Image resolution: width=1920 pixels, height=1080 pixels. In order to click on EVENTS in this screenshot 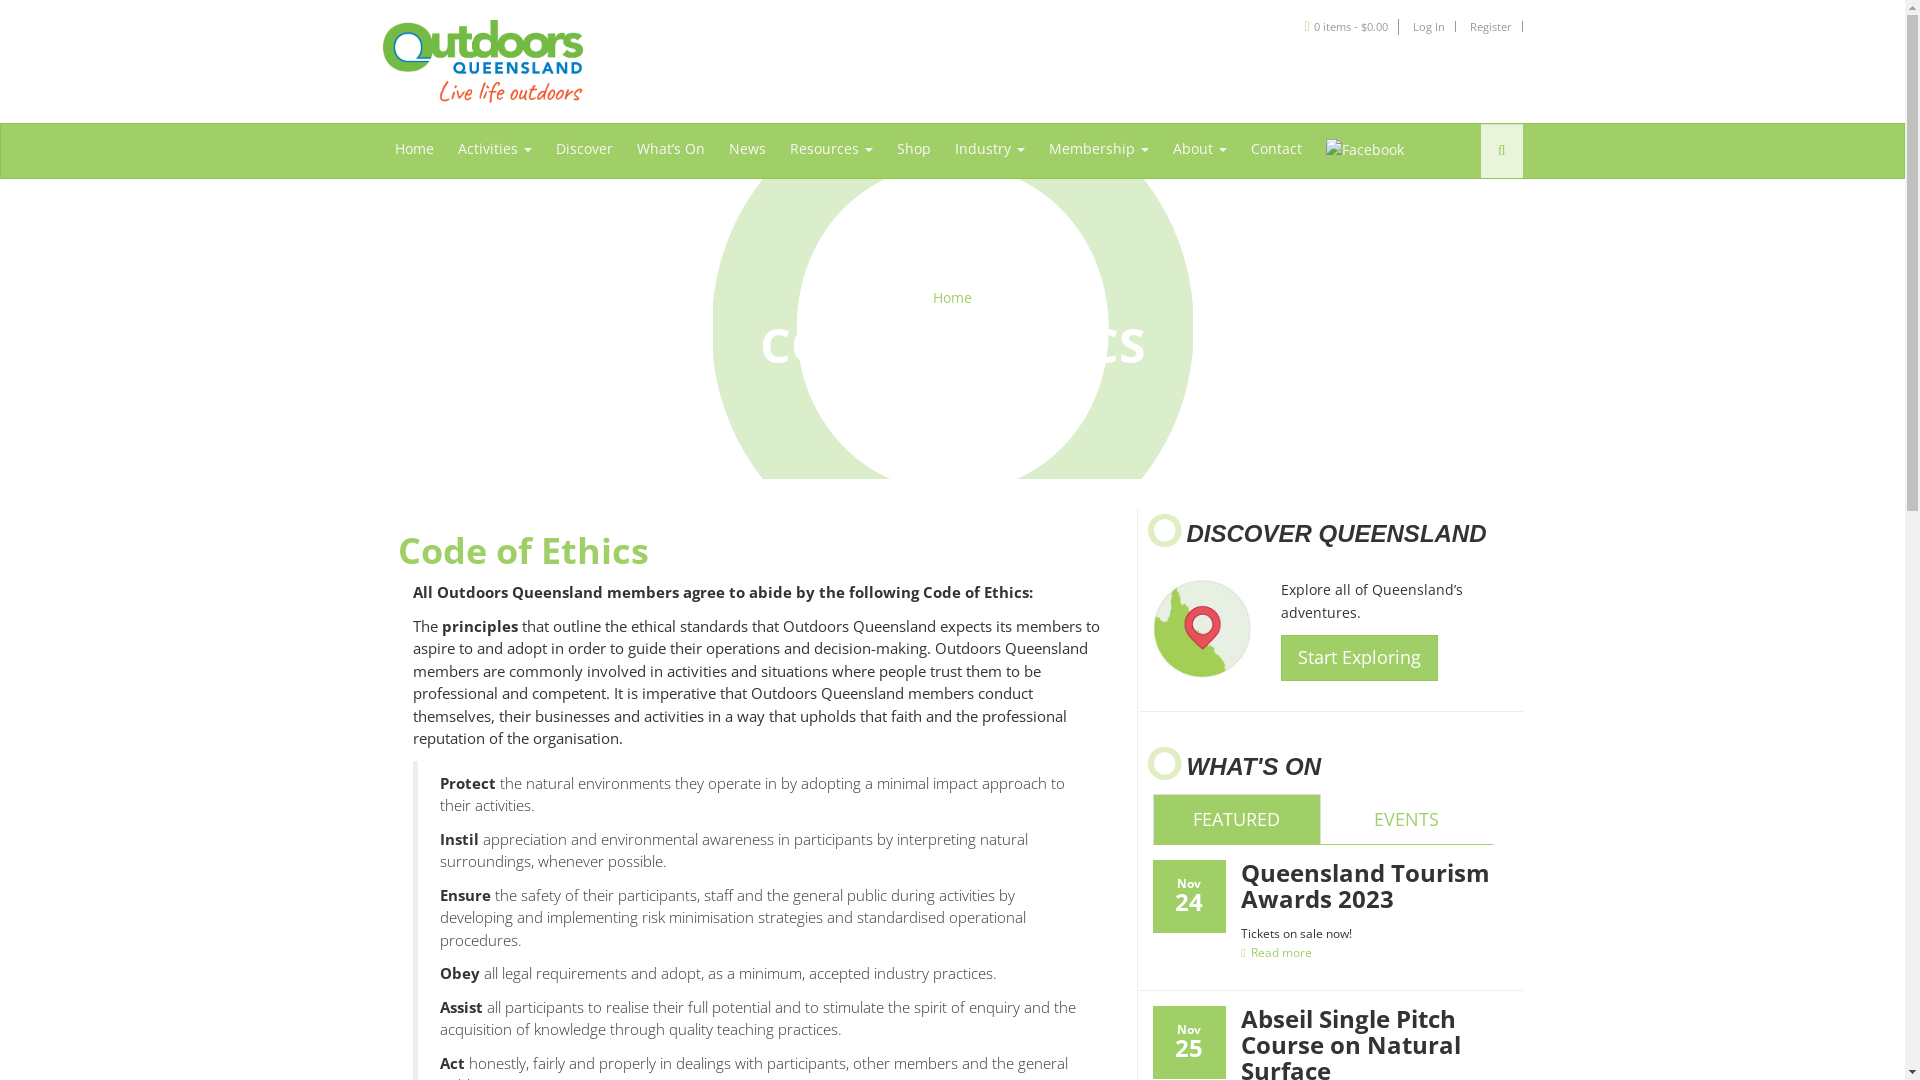, I will do `click(1406, 820)`.